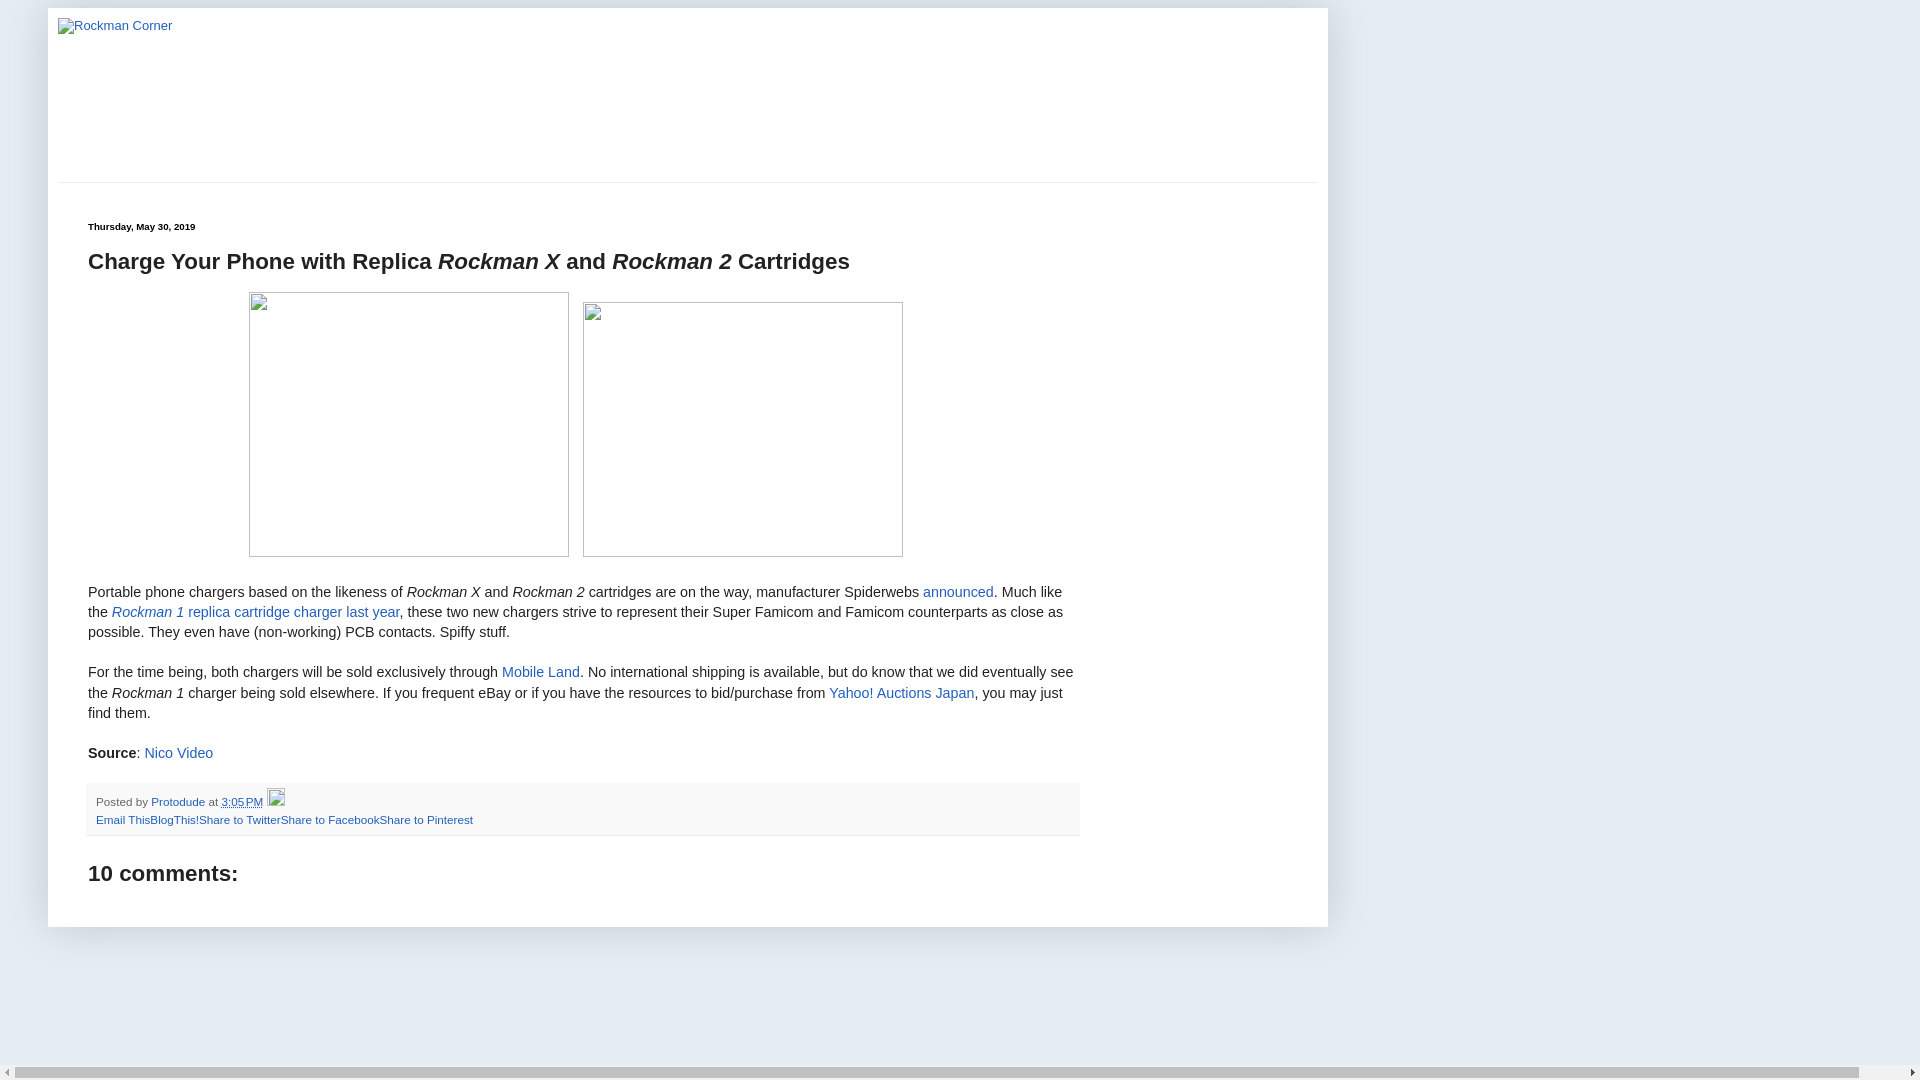 The width and height of the screenshot is (1920, 1080). I want to click on Nico Video, so click(178, 753).